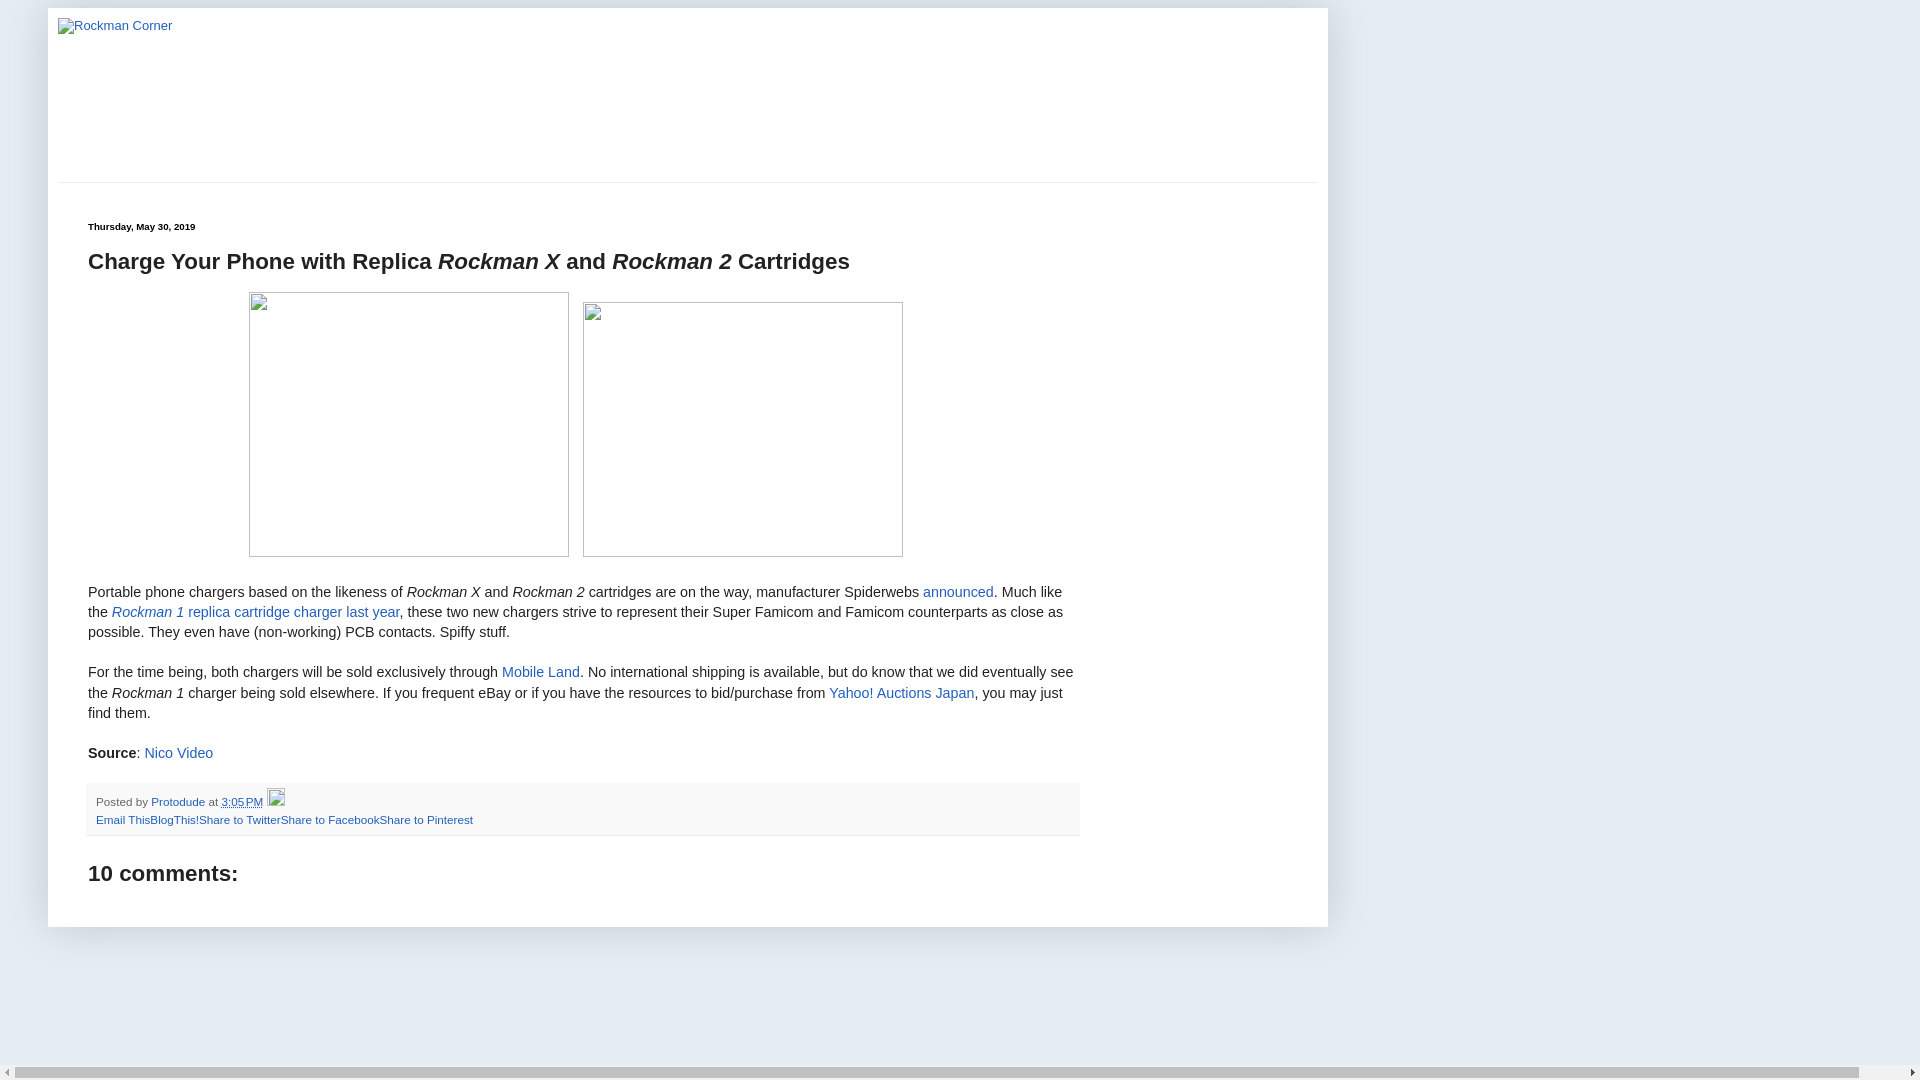 The width and height of the screenshot is (1920, 1080). I want to click on Nico Video, so click(178, 753).